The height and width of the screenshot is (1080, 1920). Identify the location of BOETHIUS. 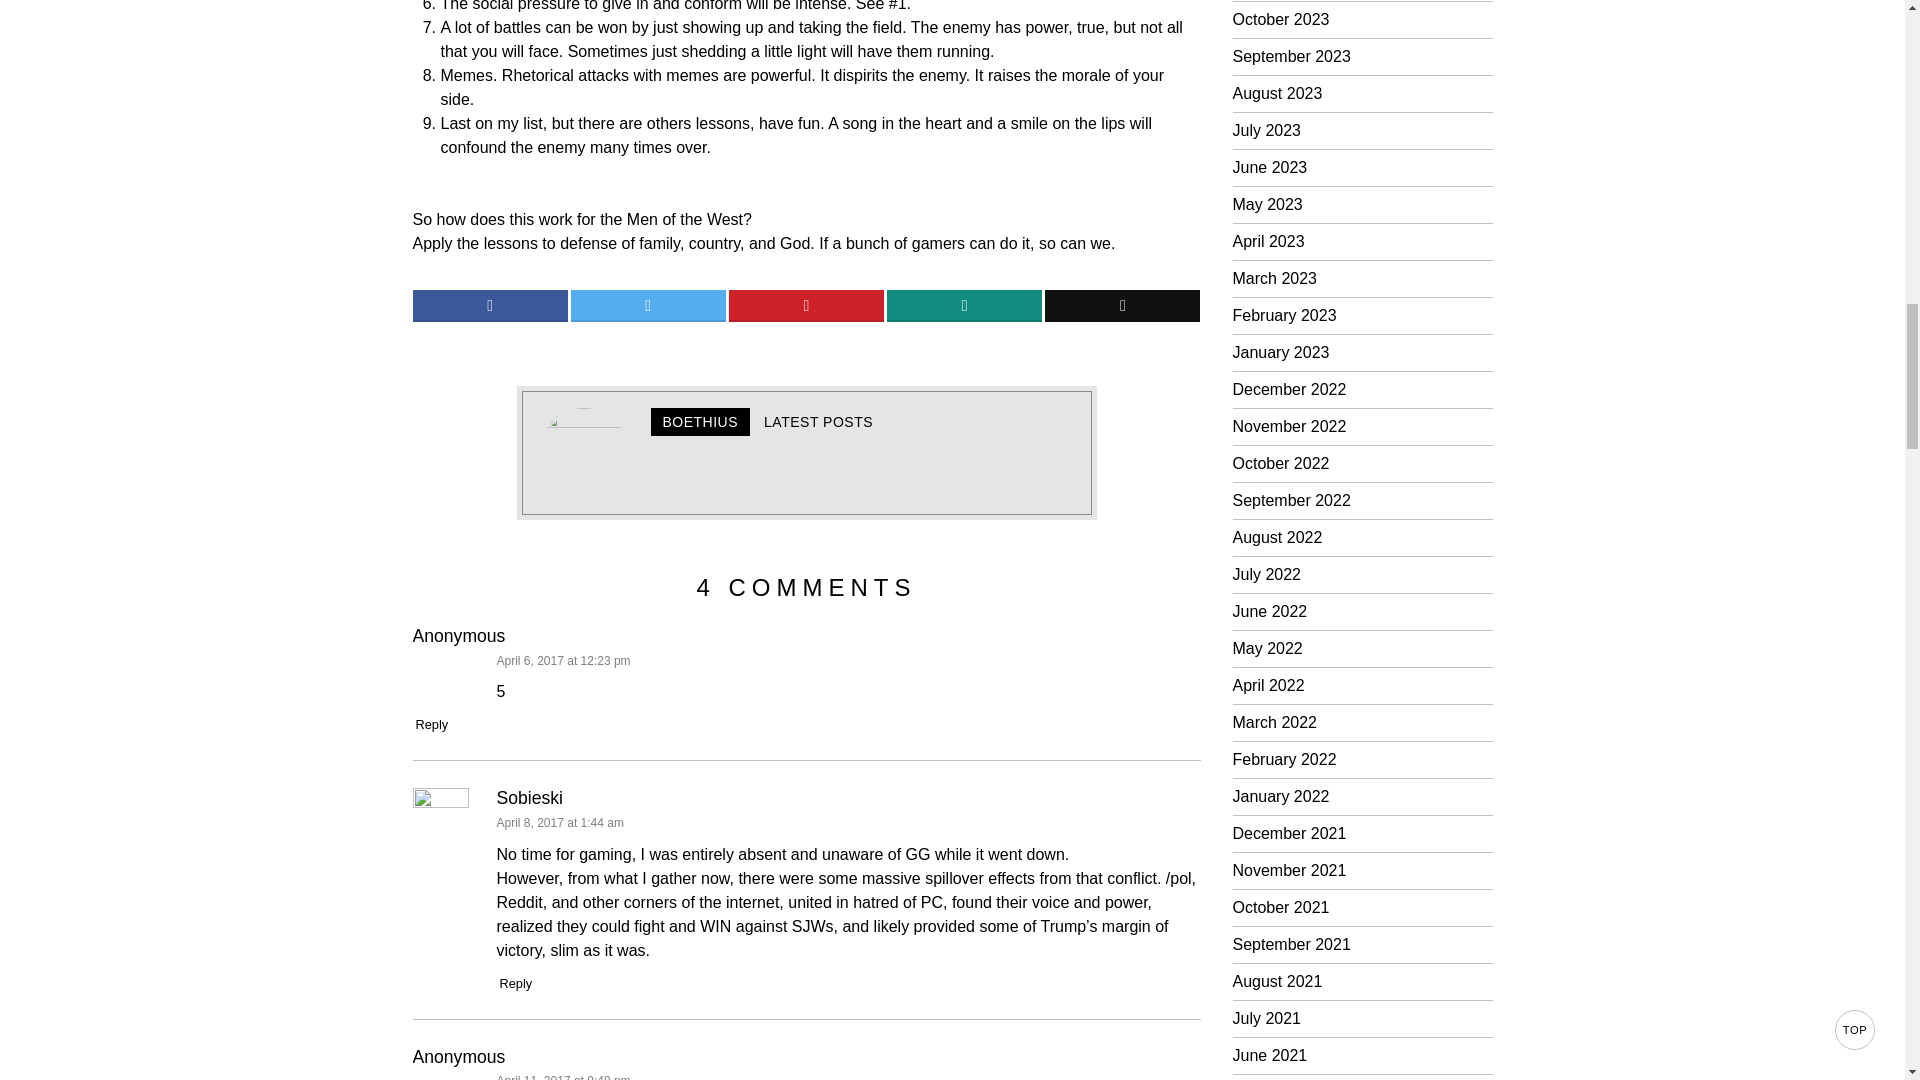
(700, 422).